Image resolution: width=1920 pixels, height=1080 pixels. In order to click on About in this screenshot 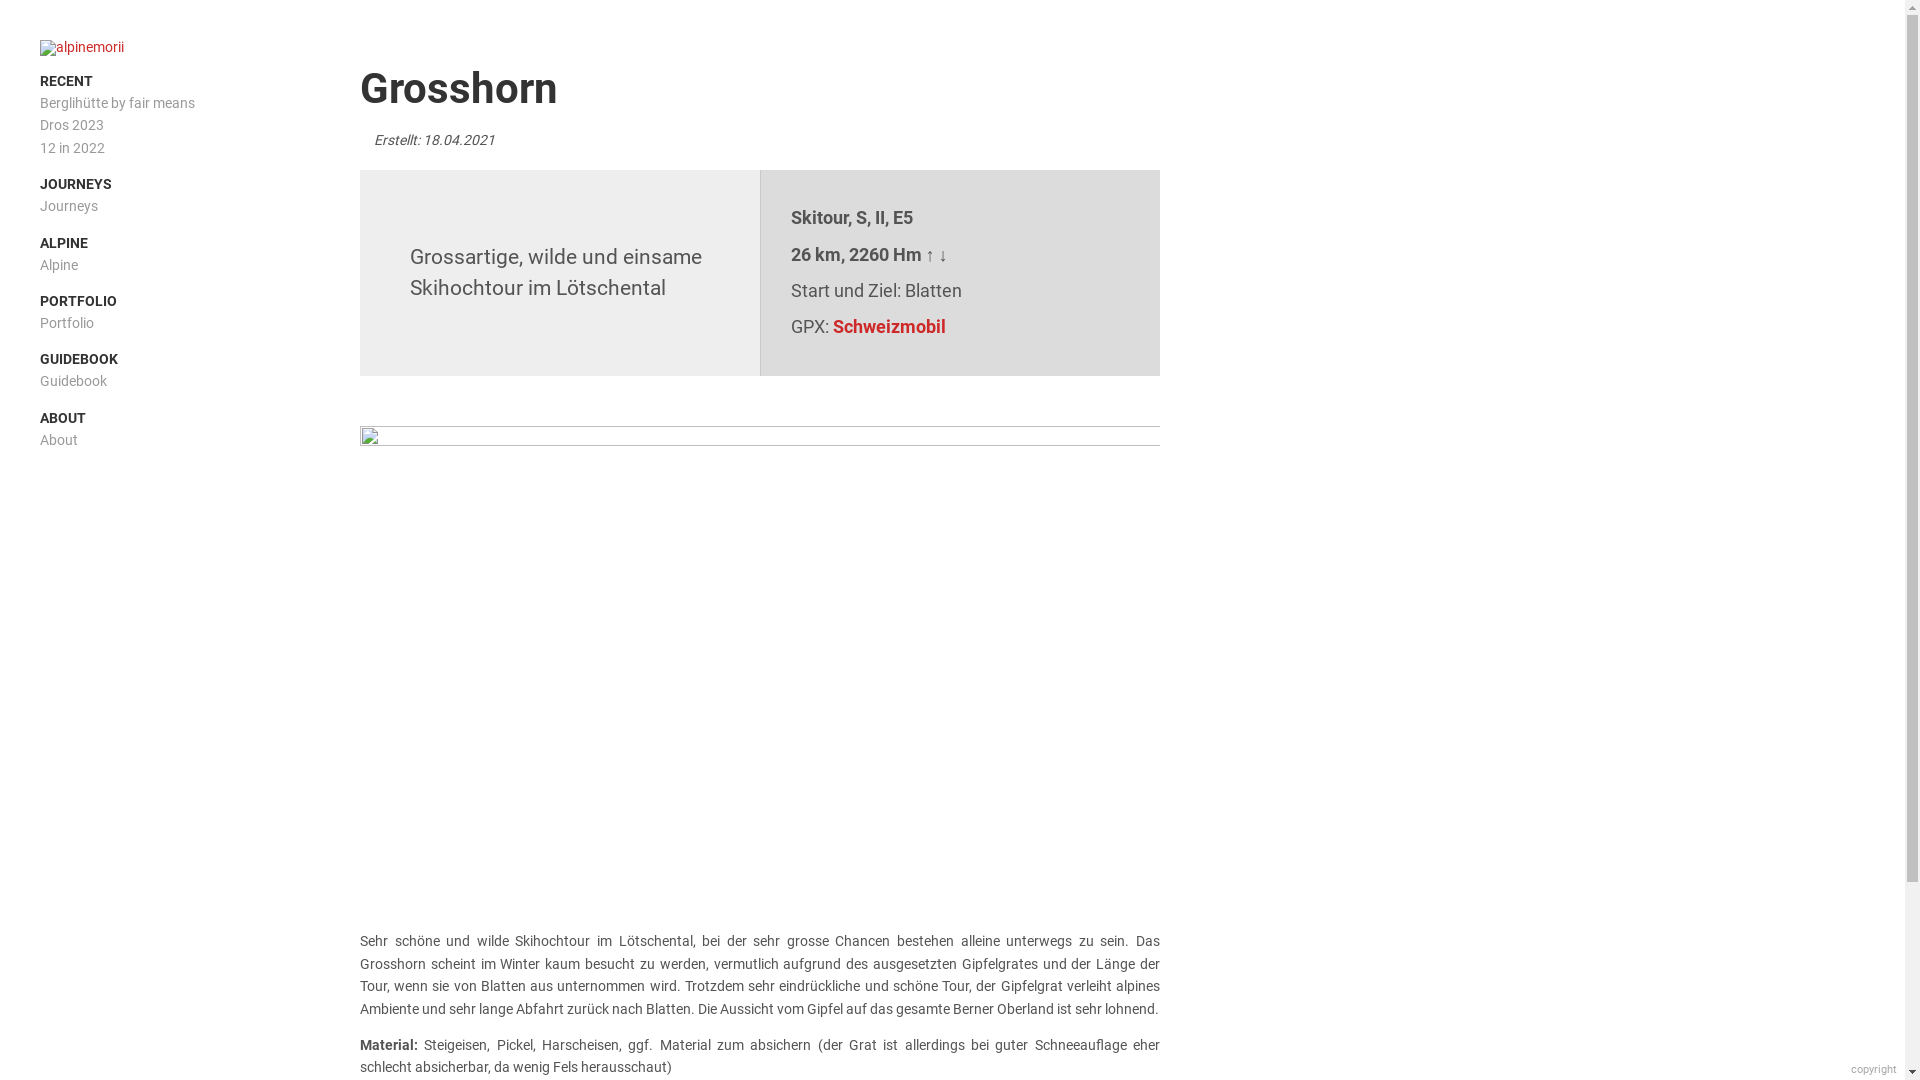, I will do `click(59, 440)`.